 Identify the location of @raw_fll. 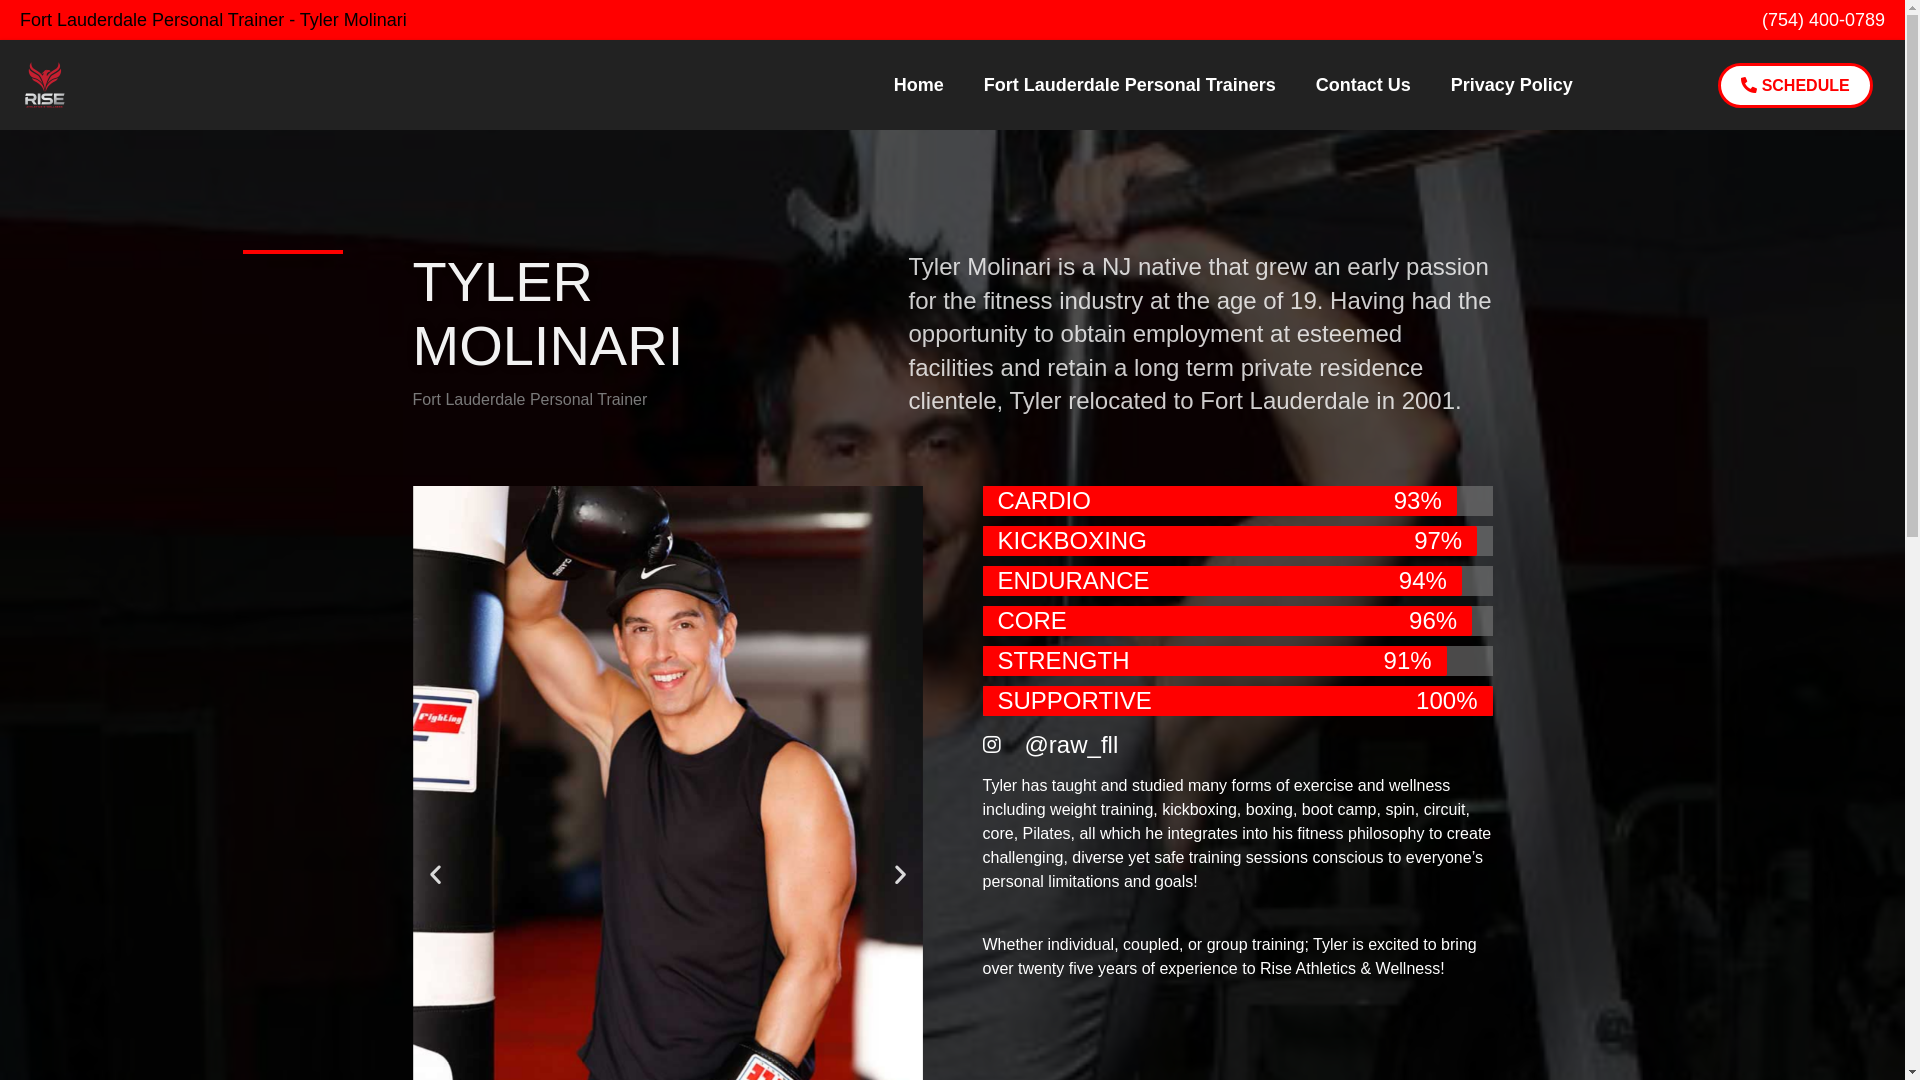
(1050, 745).